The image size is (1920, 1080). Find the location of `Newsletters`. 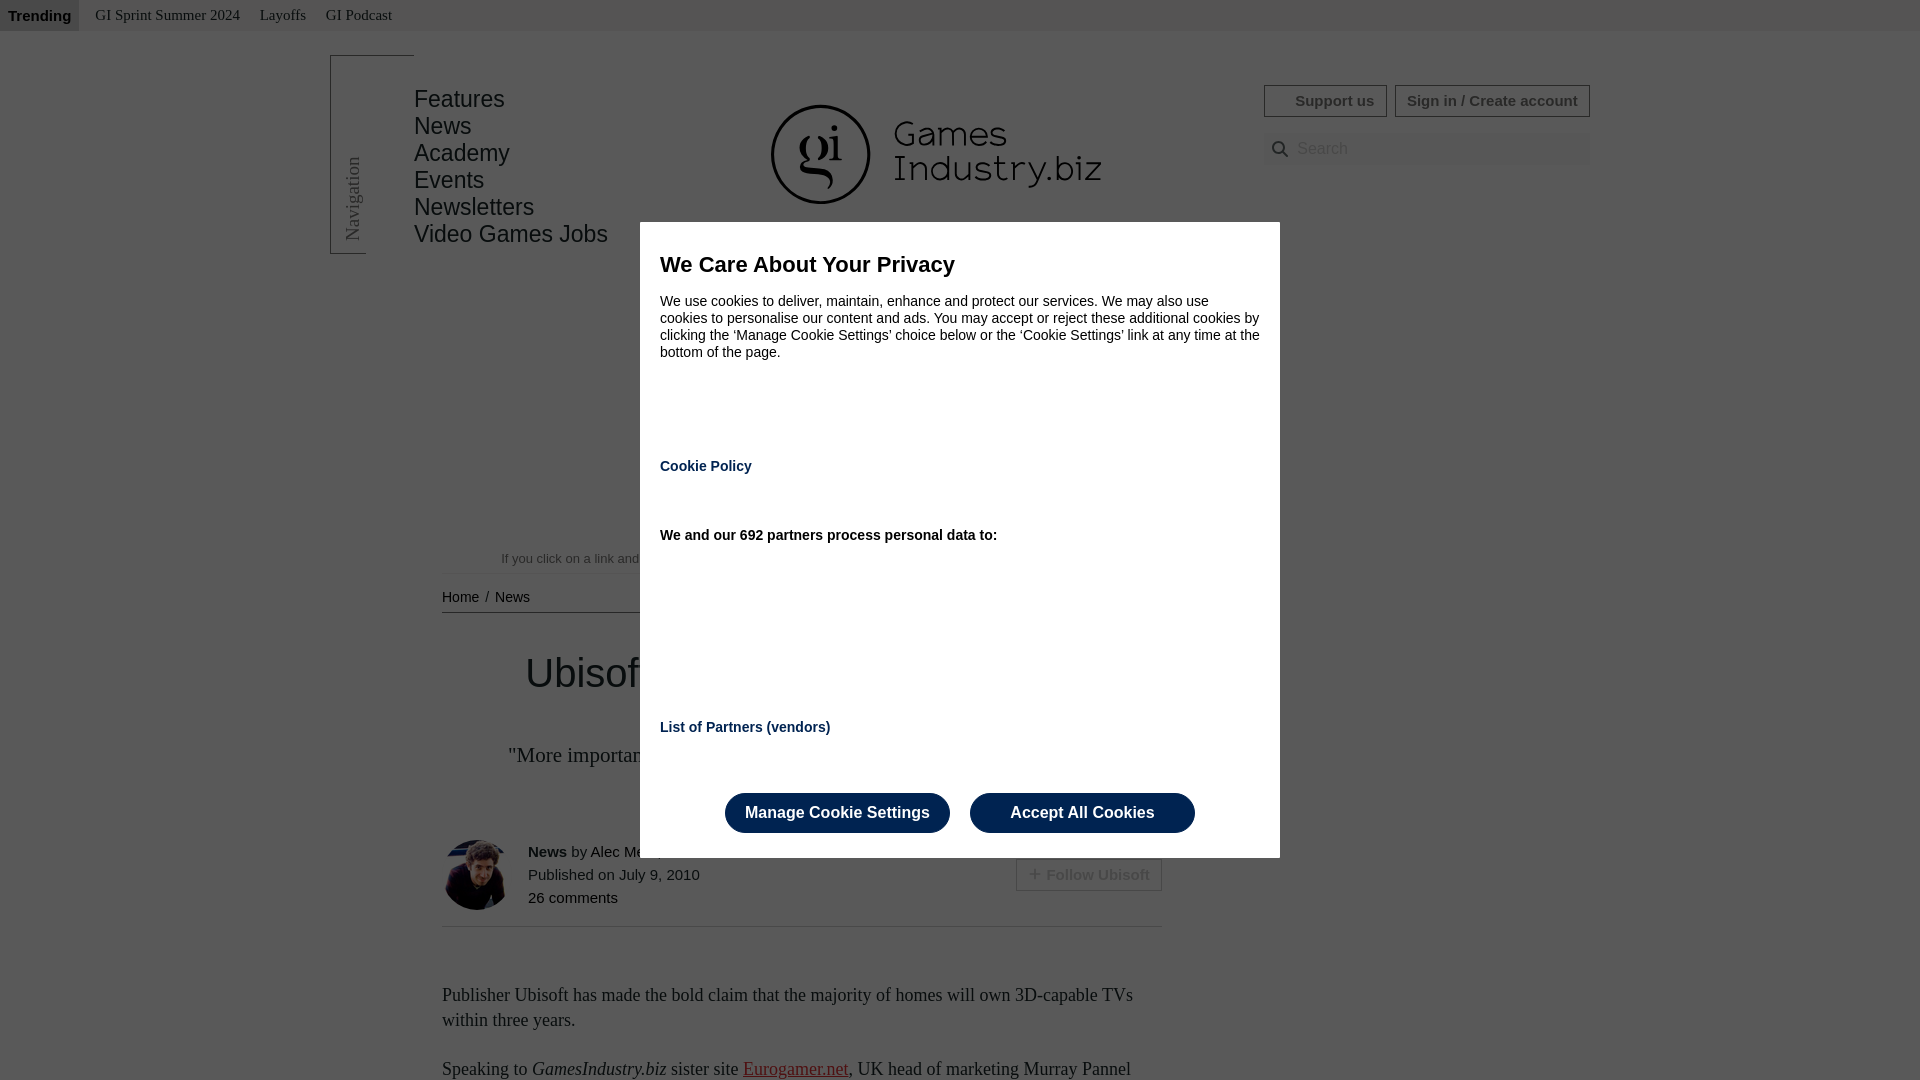

Newsletters is located at coordinates (474, 207).